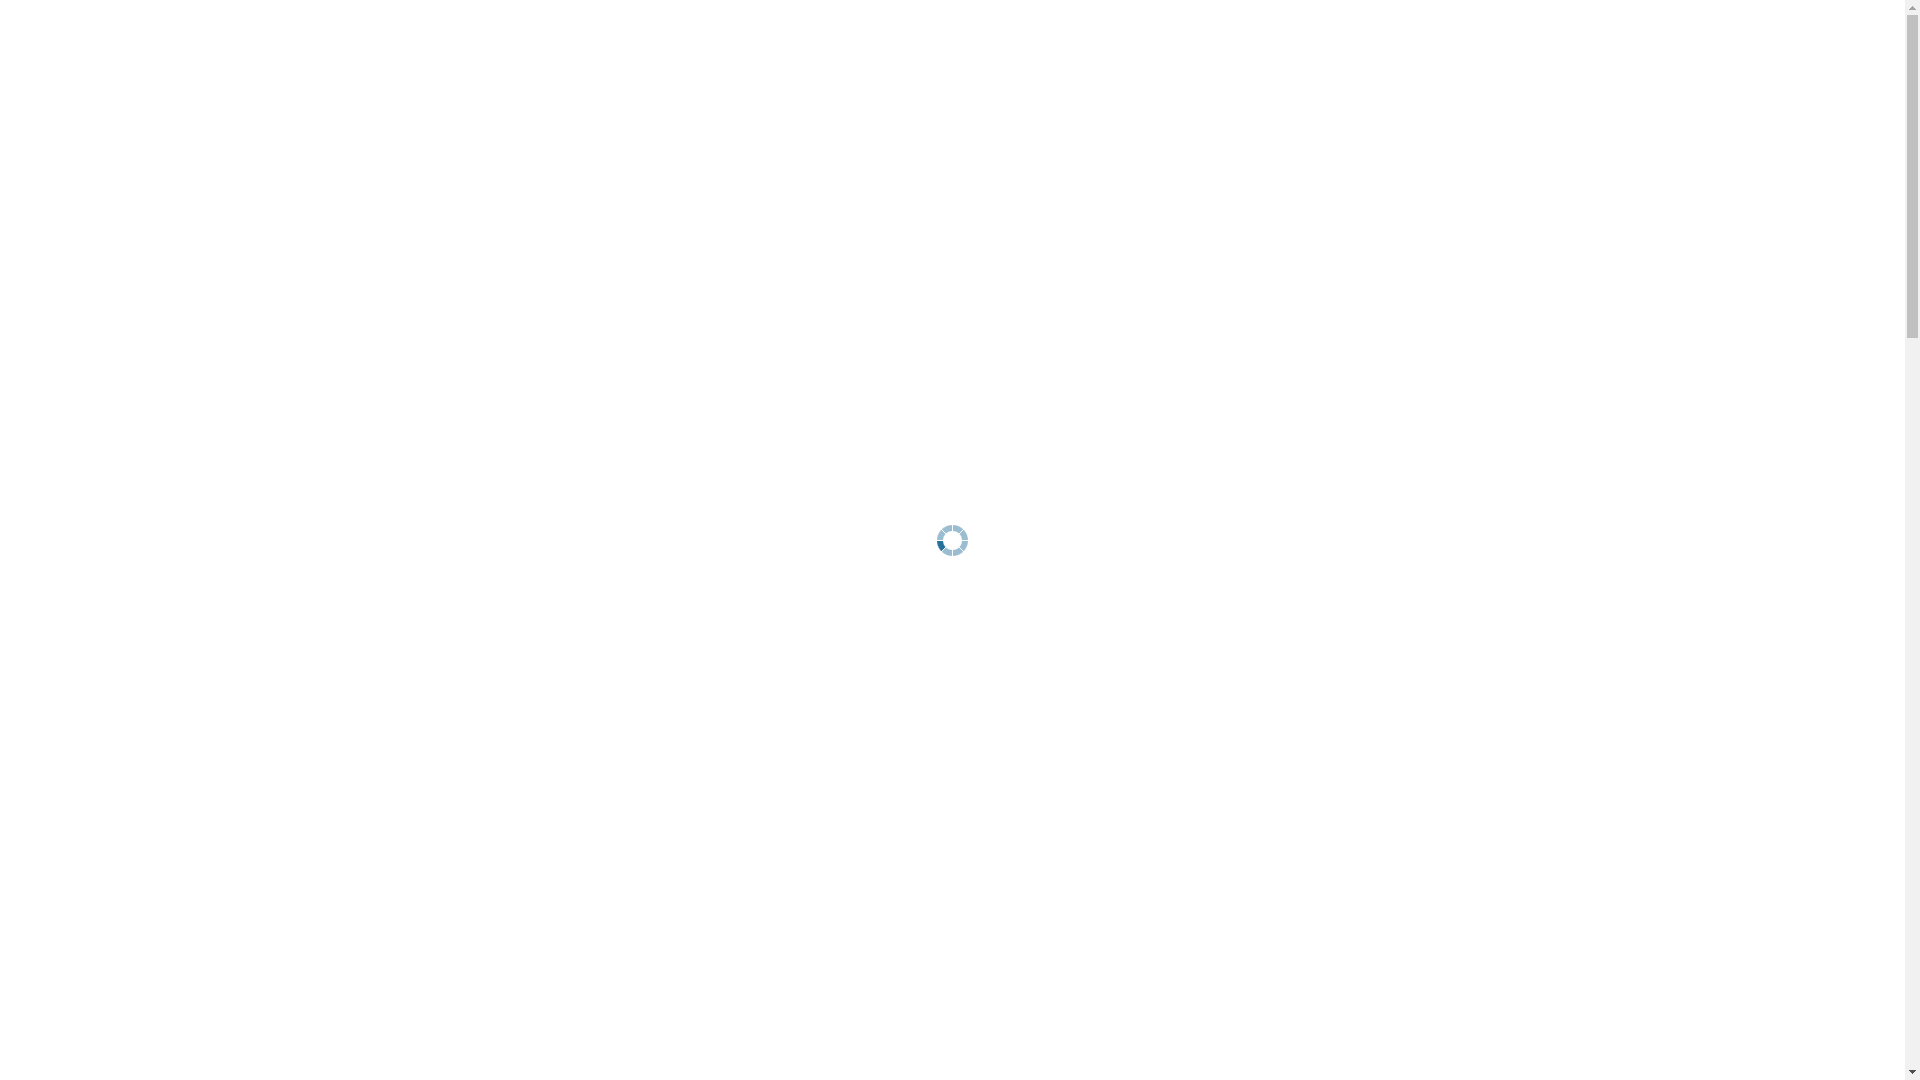 This screenshot has width=1920, height=1080. I want to click on Investor Login, so click(134, 462).